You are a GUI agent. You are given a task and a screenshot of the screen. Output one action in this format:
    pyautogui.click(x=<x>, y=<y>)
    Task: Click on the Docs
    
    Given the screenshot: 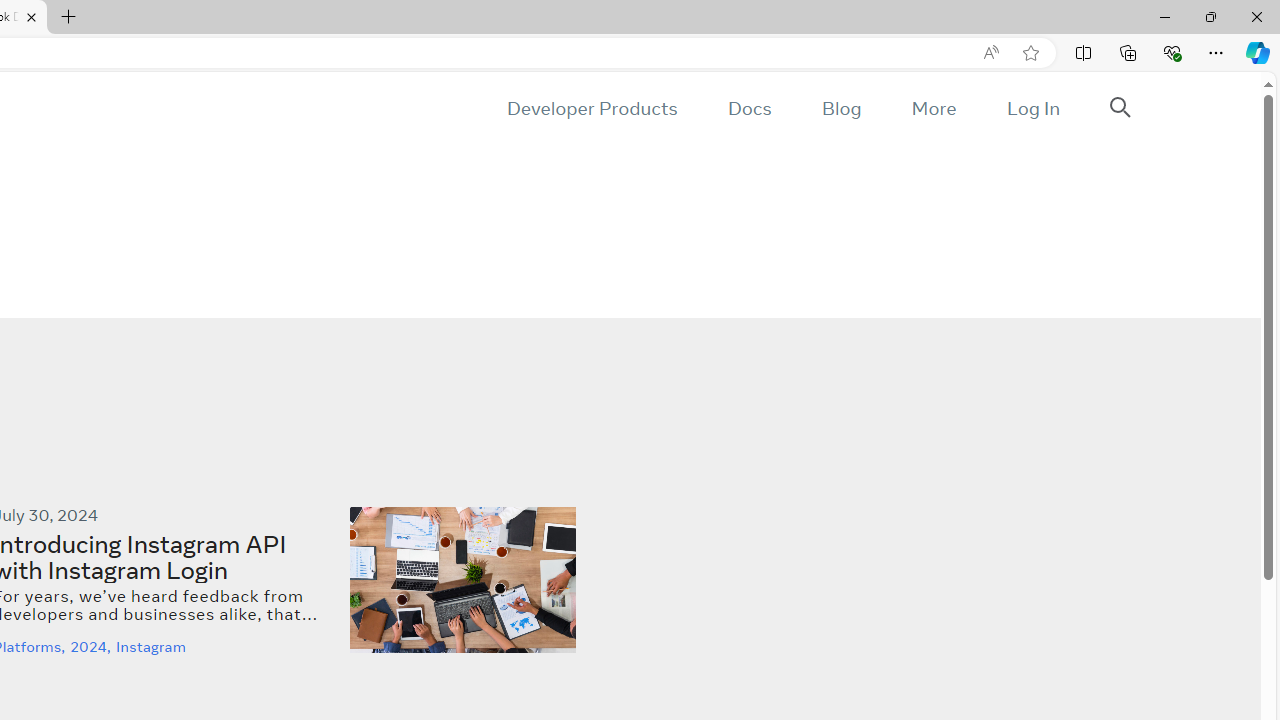 What is the action you would take?
    pyautogui.click(x=749, y=108)
    